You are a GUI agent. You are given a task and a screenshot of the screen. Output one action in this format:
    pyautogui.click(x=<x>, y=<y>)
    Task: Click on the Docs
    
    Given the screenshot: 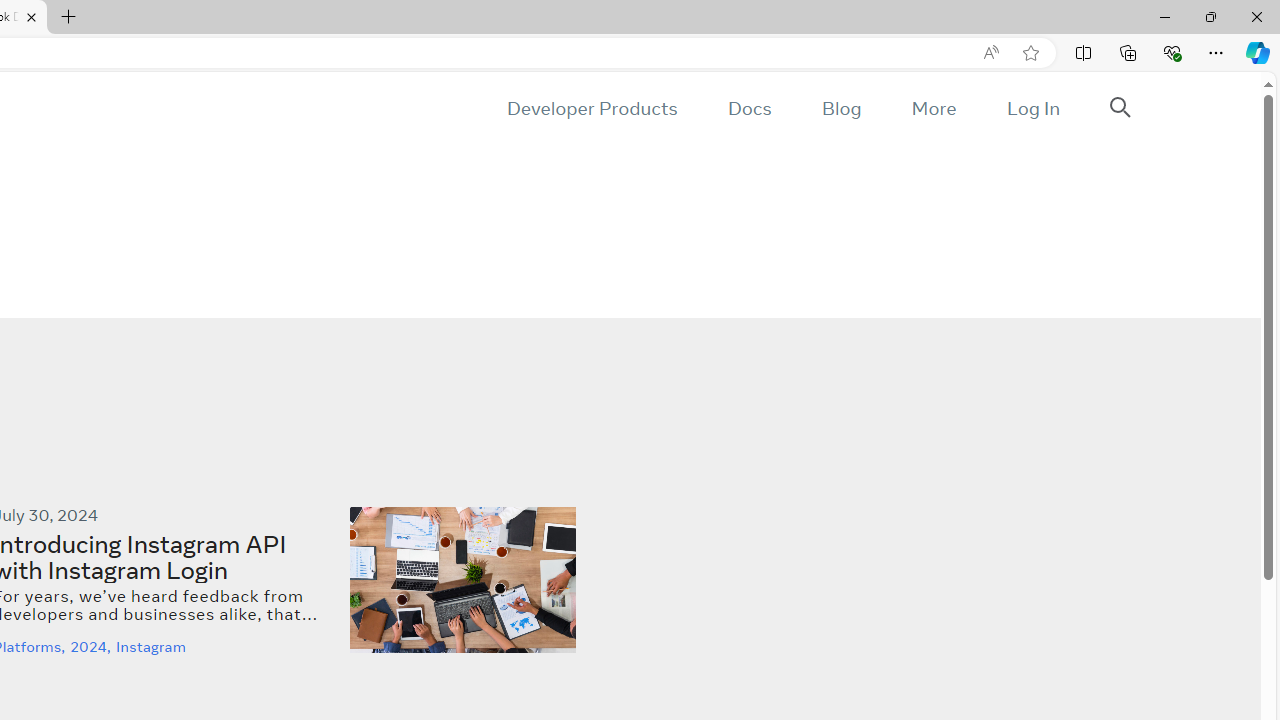 What is the action you would take?
    pyautogui.click(x=749, y=108)
    